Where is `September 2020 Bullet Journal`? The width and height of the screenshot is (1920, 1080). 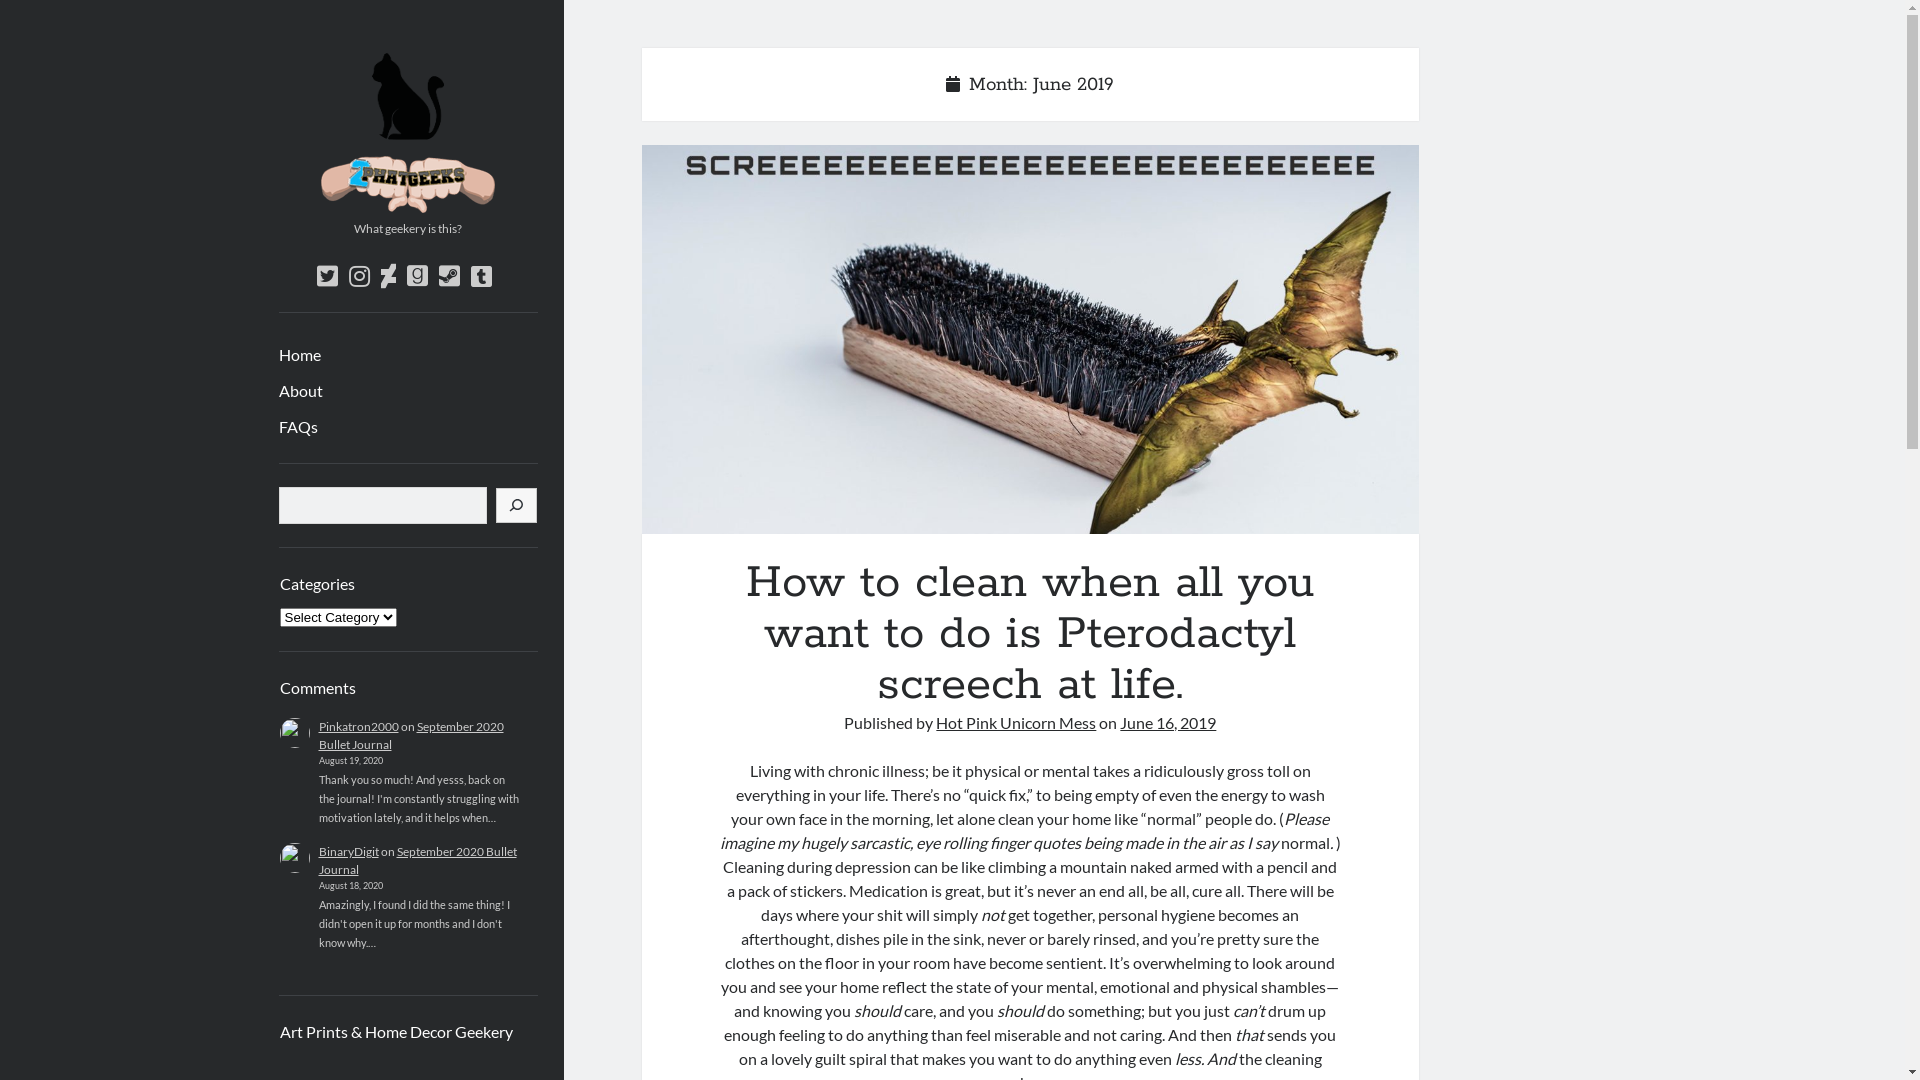
September 2020 Bullet Journal is located at coordinates (410, 736).